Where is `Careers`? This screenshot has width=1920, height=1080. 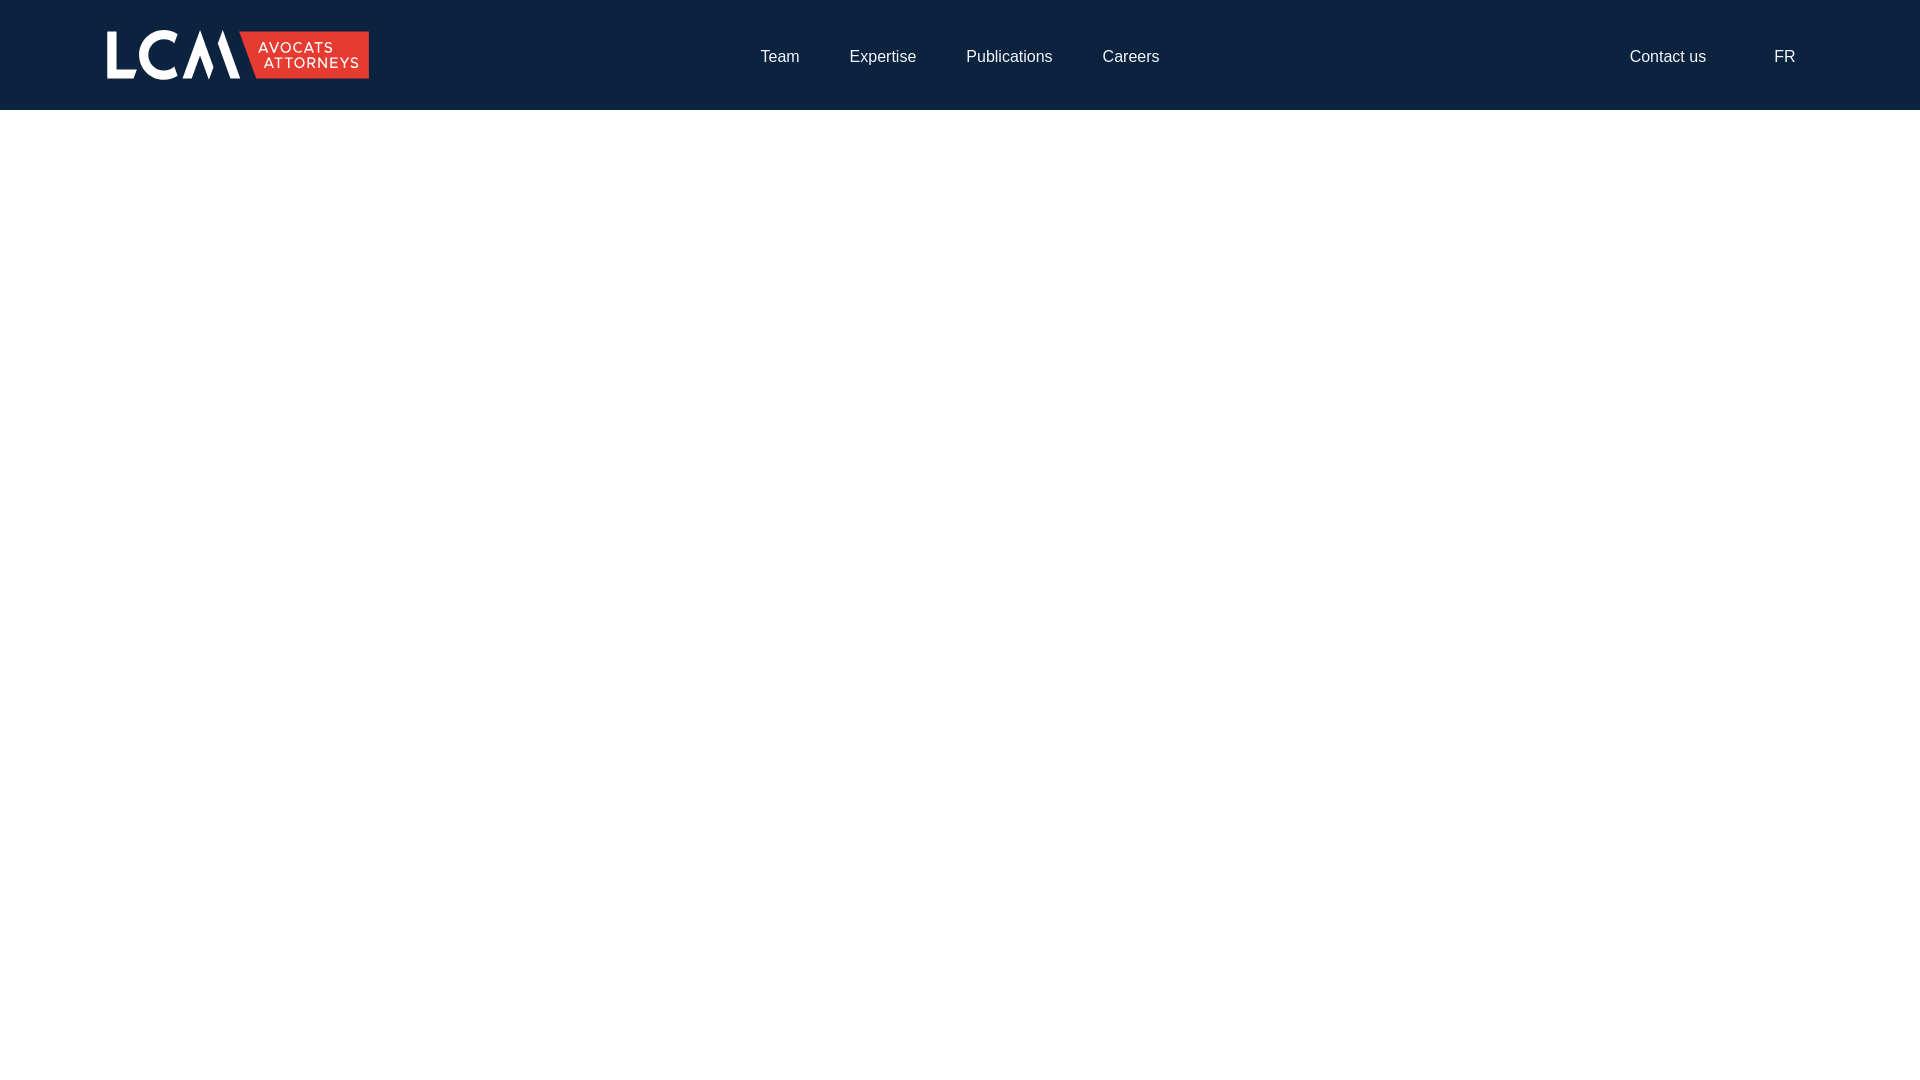
Careers is located at coordinates (1130, 56).